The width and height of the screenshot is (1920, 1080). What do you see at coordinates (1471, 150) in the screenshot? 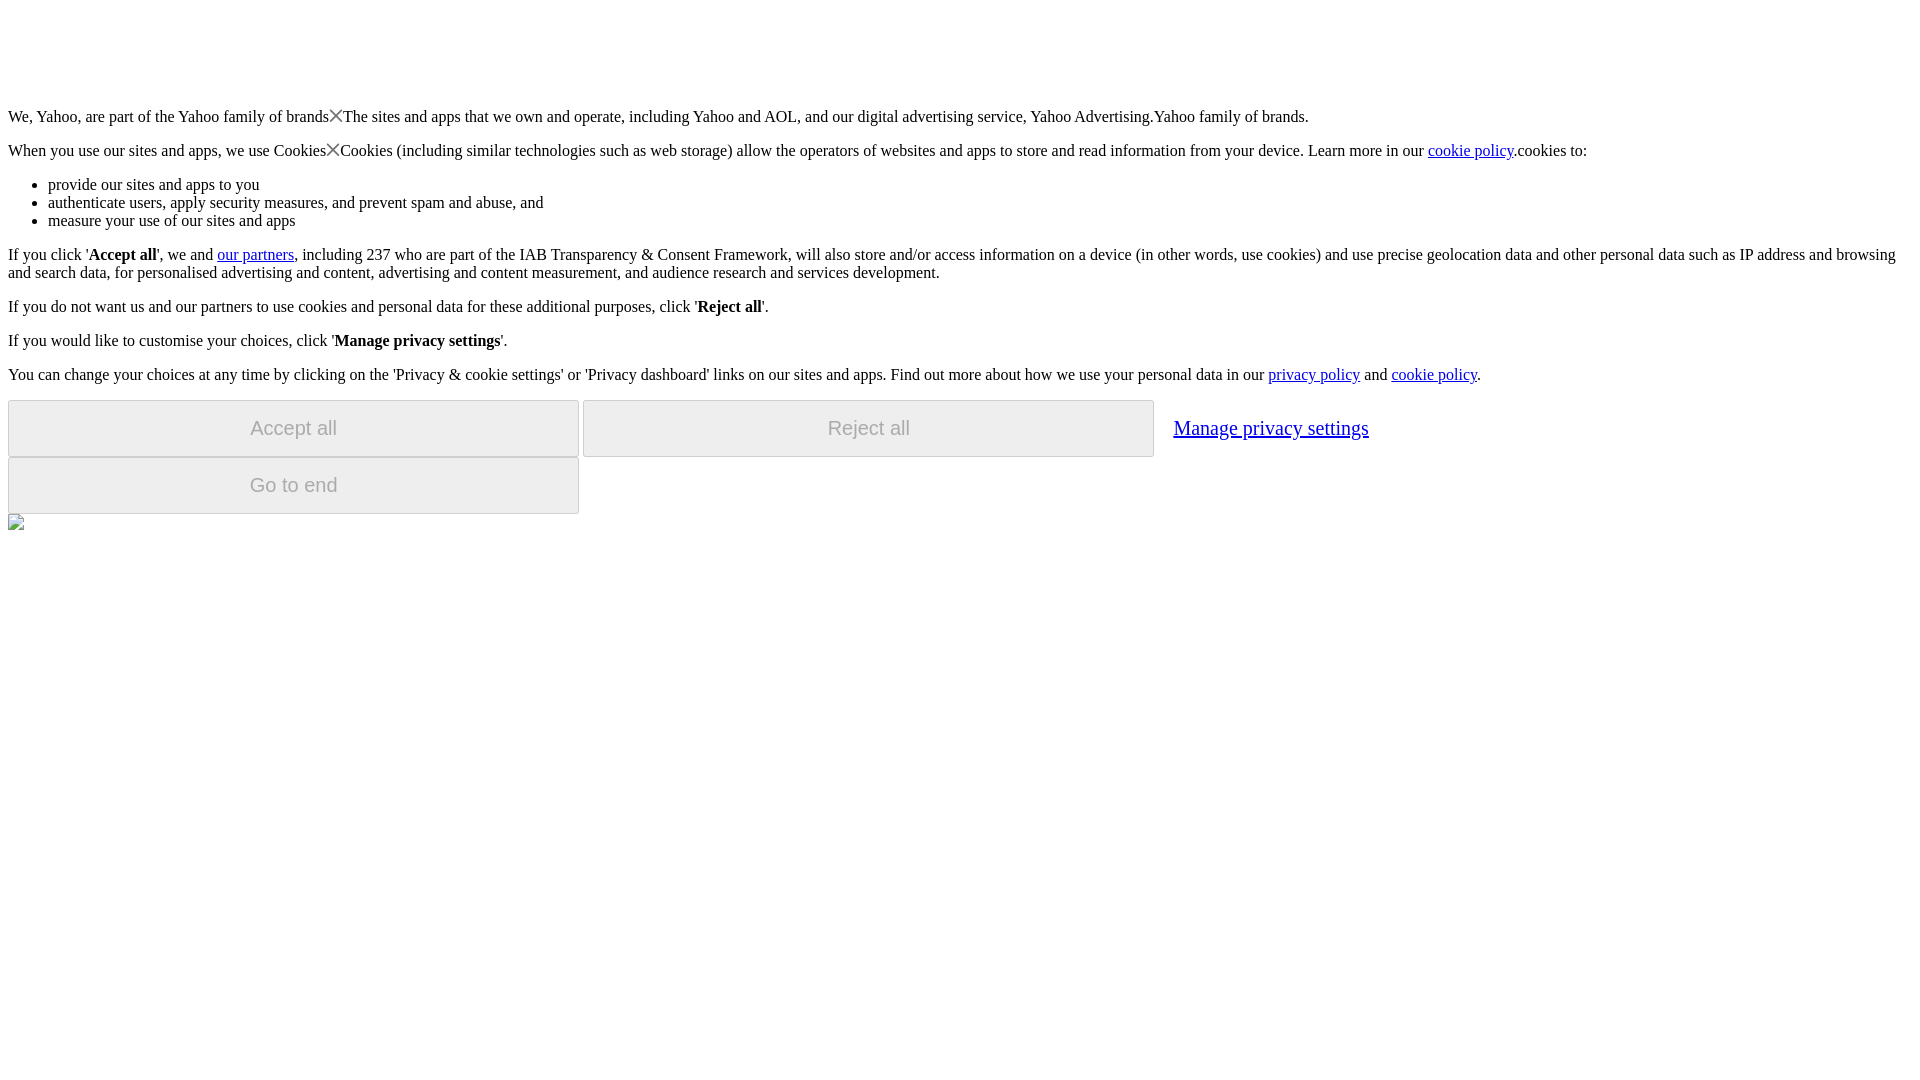
I see `cookie policy` at bounding box center [1471, 150].